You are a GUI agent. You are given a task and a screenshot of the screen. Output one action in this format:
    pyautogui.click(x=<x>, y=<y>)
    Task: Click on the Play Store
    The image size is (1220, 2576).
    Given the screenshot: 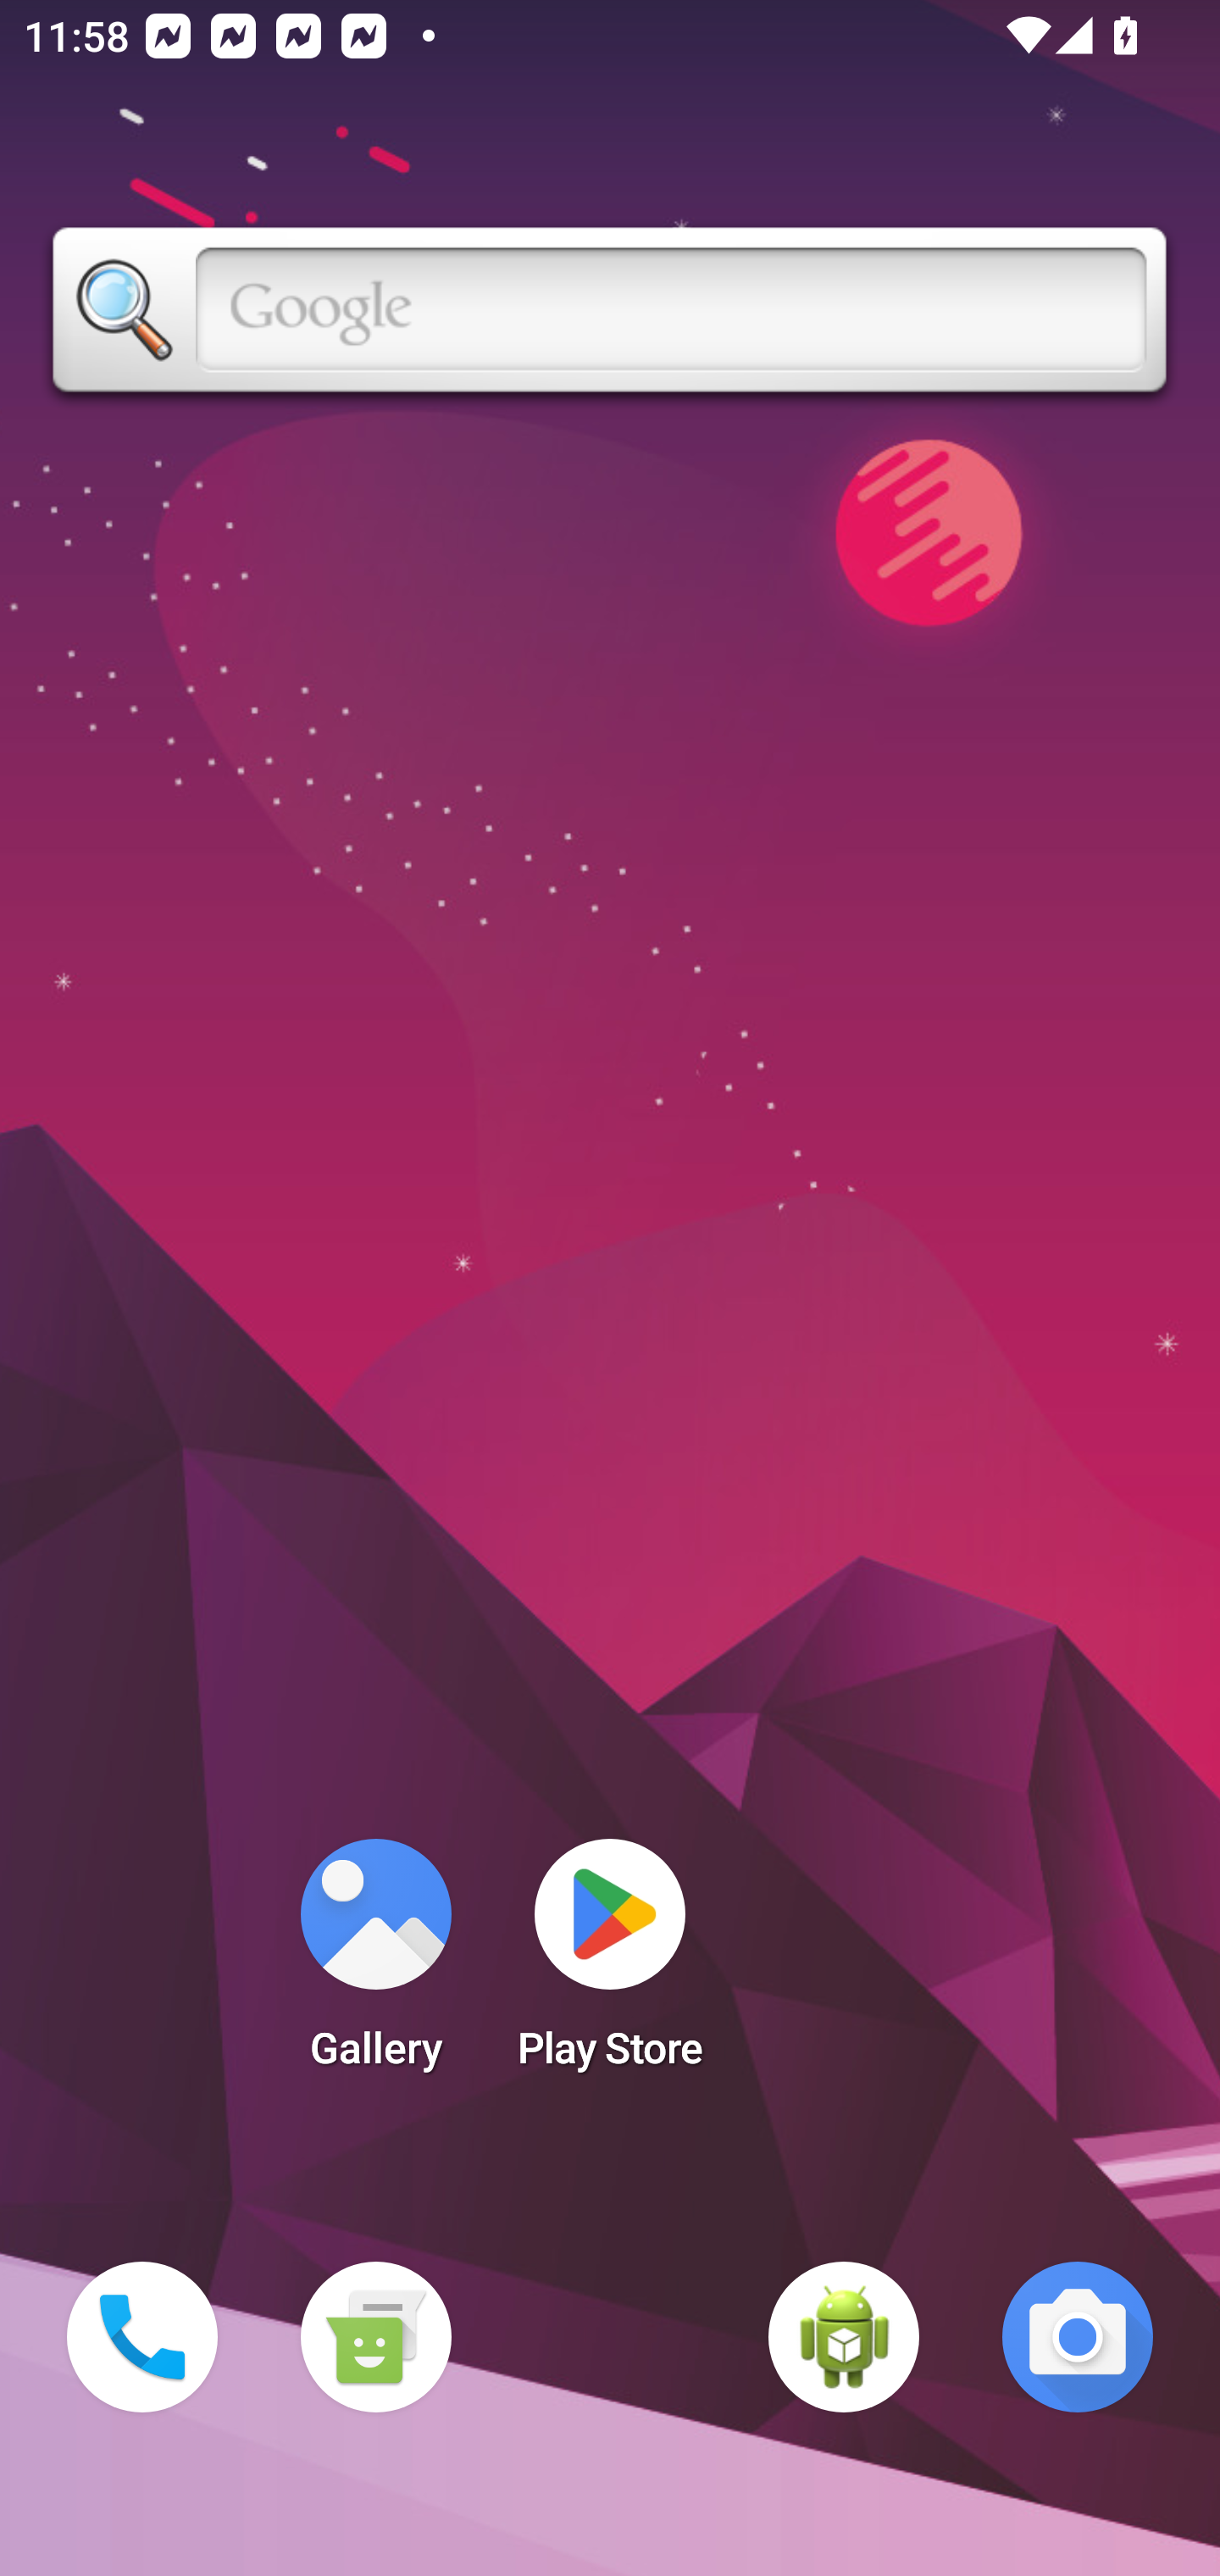 What is the action you would take?
    pyautogui.click(x=610, y=1964)
    